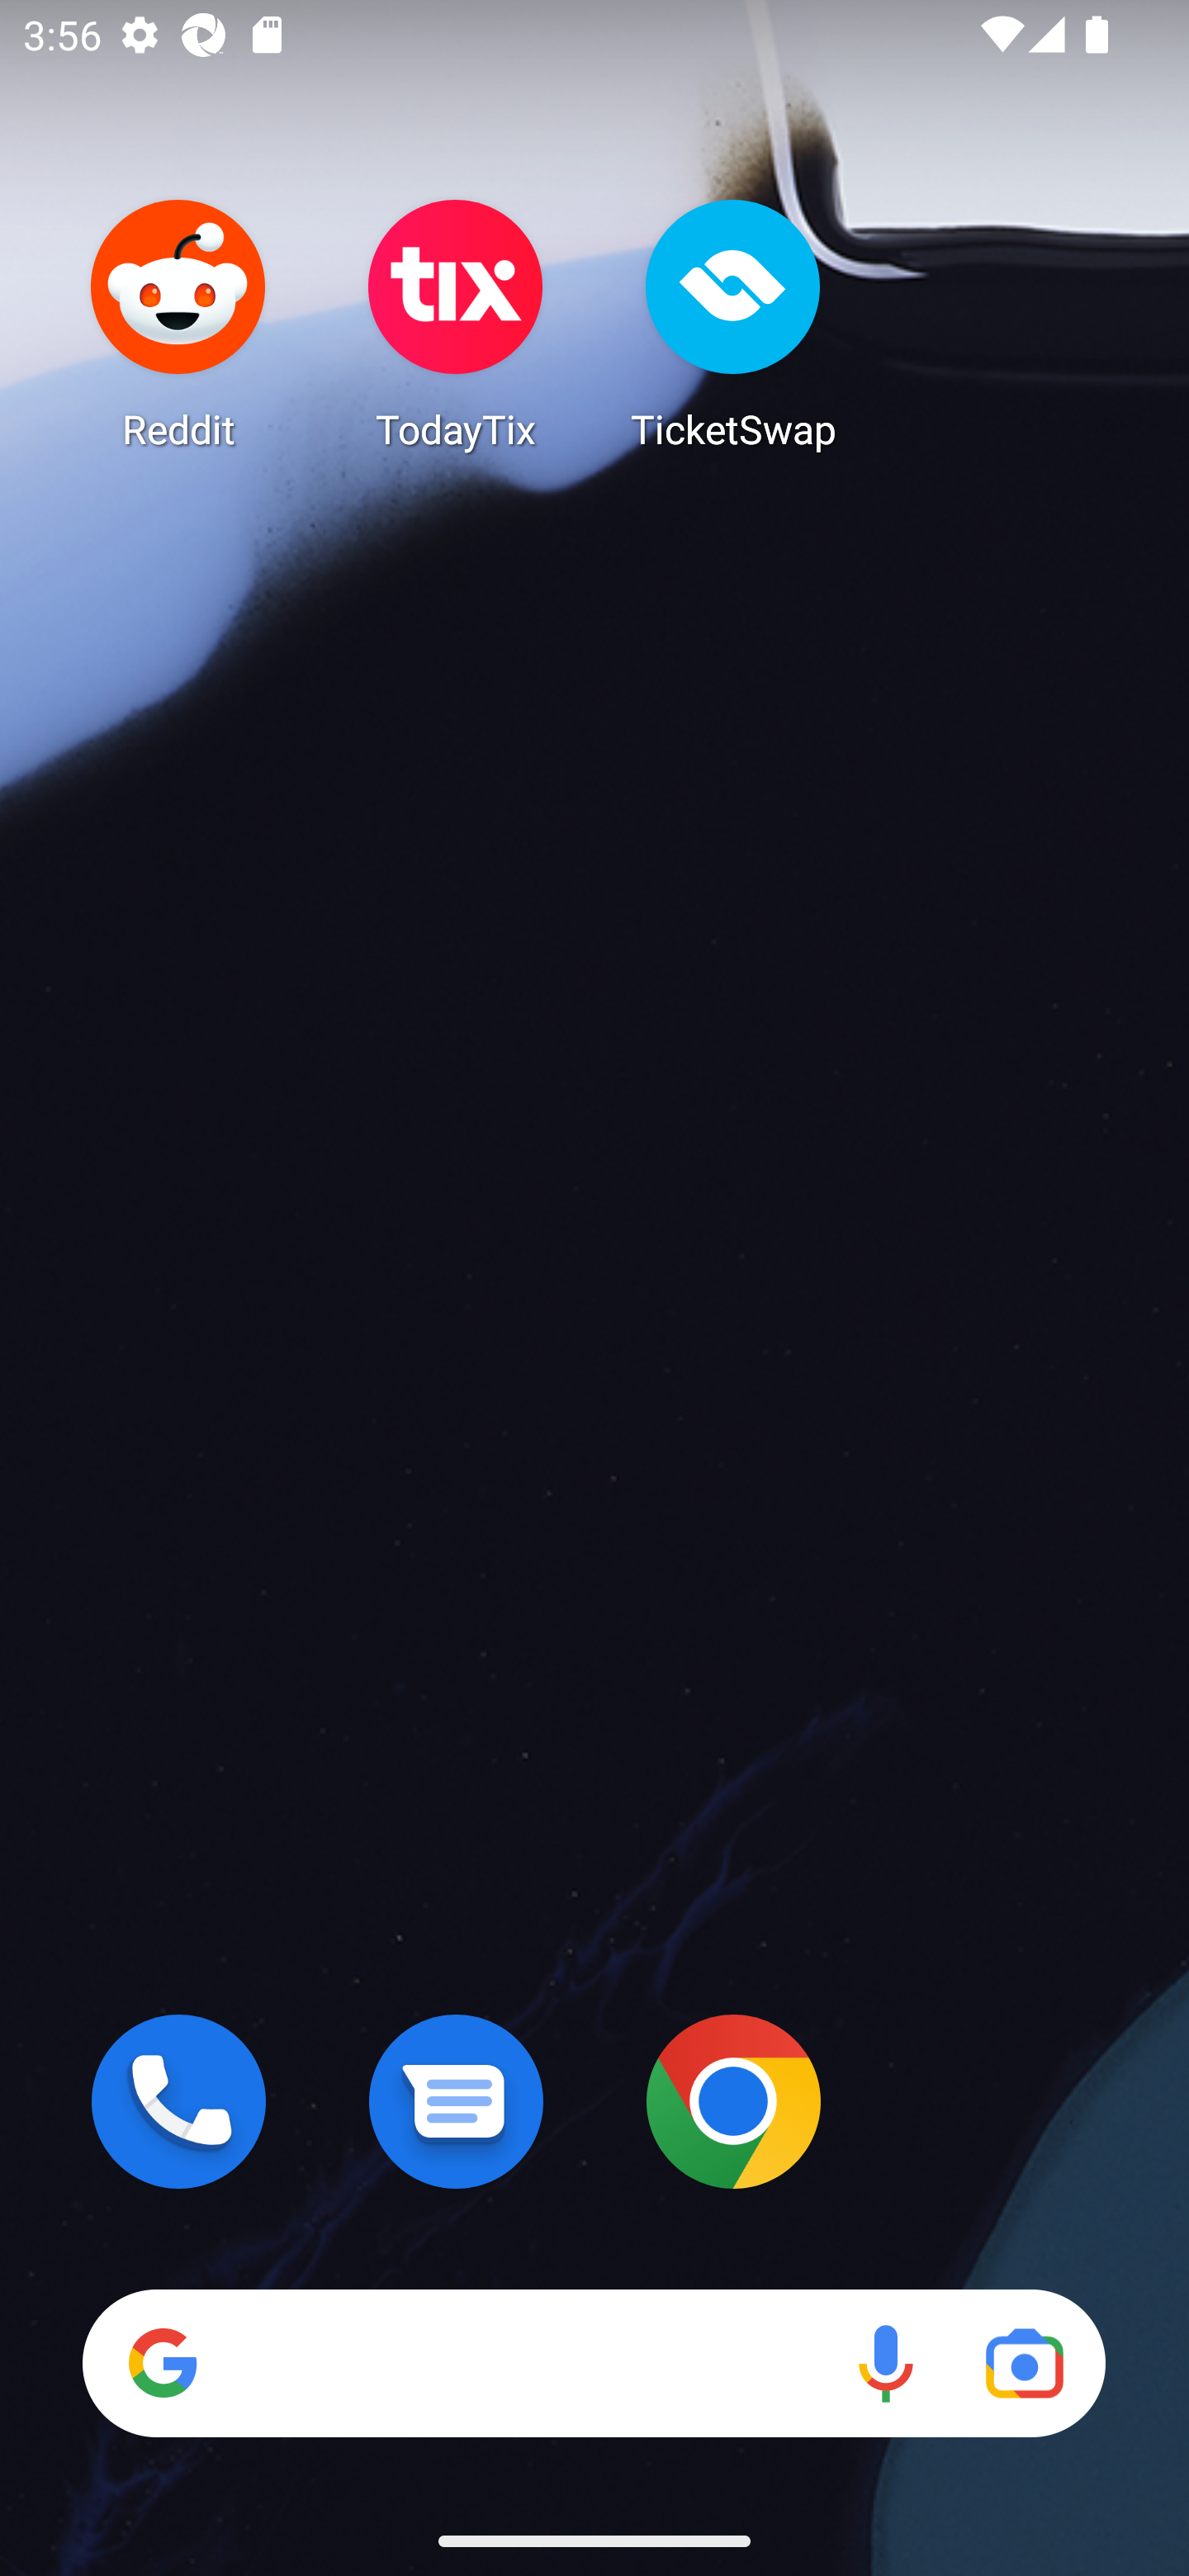 Image resolution: width=1189 pixels, height=2576 pixels. What do you see at coordinates (1024, 2363) in the screenshot?
I see `Google Lens` at bounding box center [1024, 2363].